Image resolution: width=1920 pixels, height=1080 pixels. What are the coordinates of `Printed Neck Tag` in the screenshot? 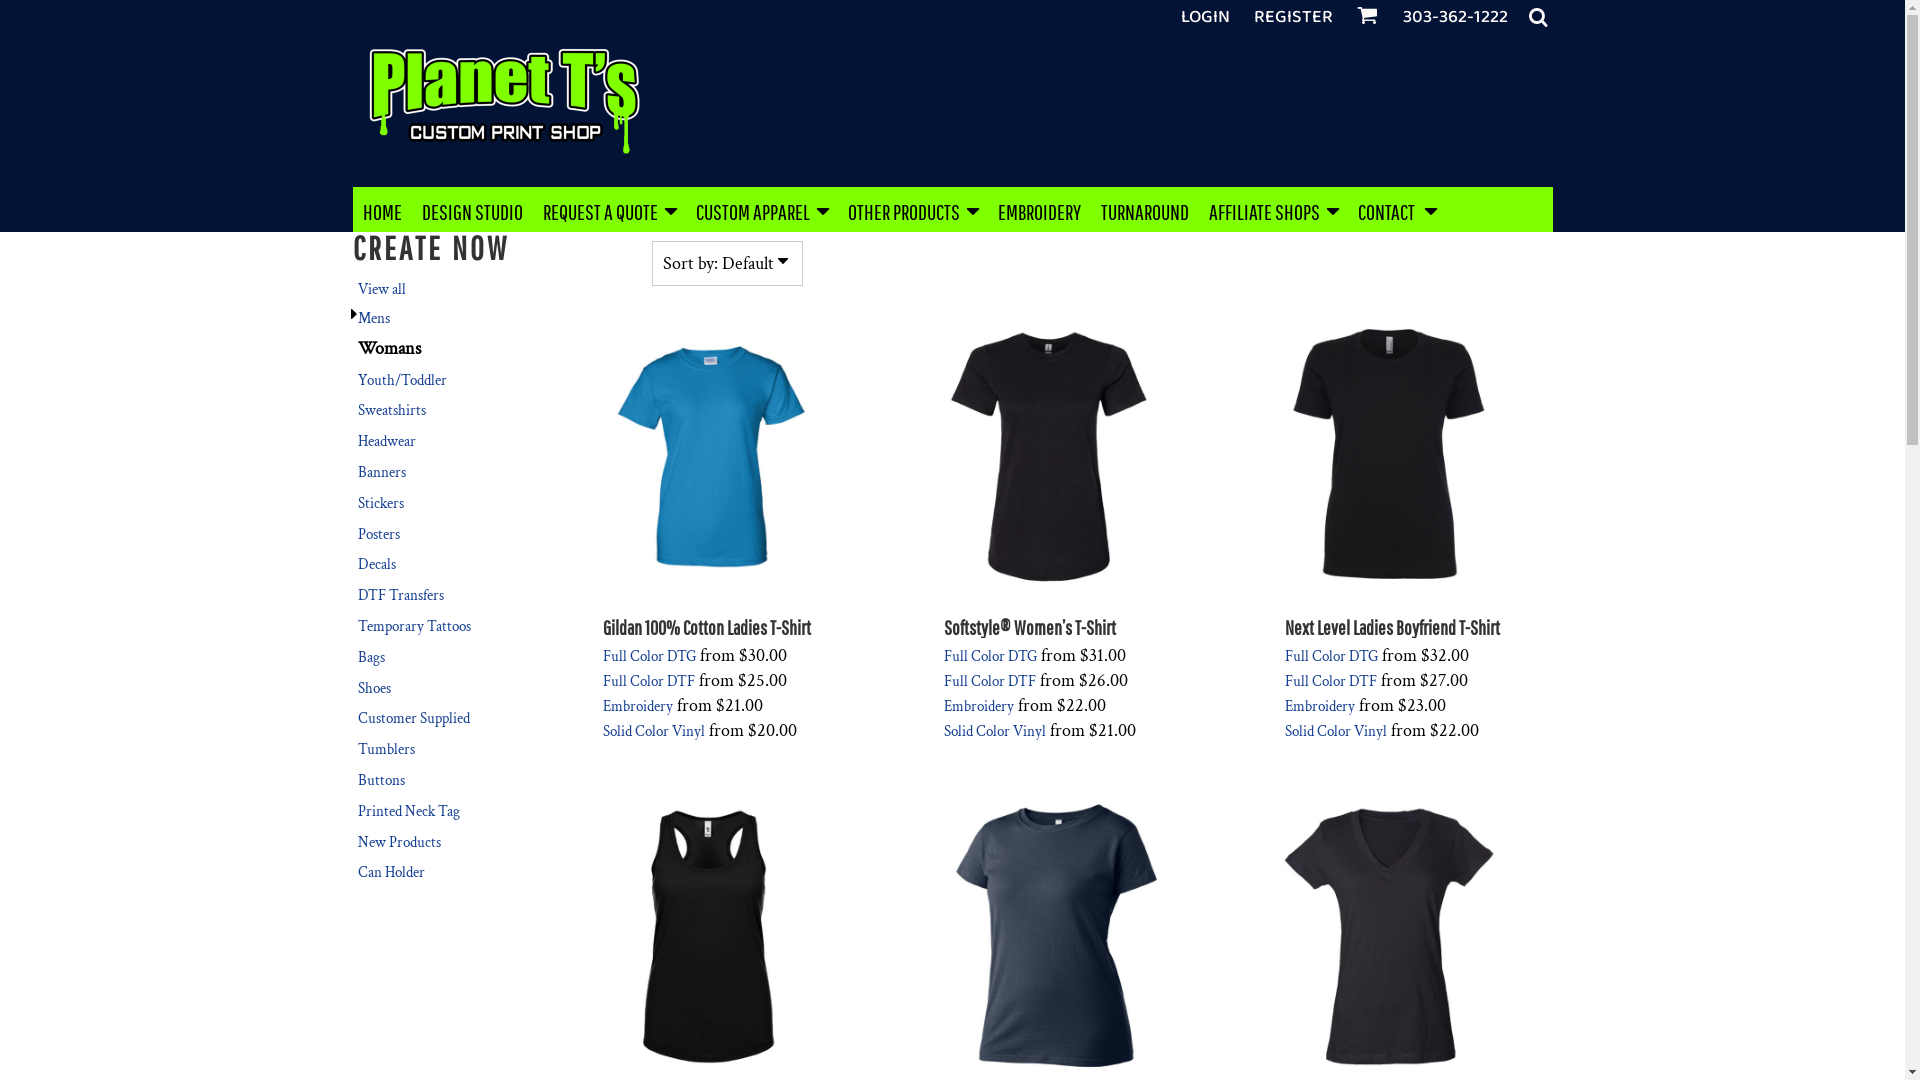 It's located at (409, 812).